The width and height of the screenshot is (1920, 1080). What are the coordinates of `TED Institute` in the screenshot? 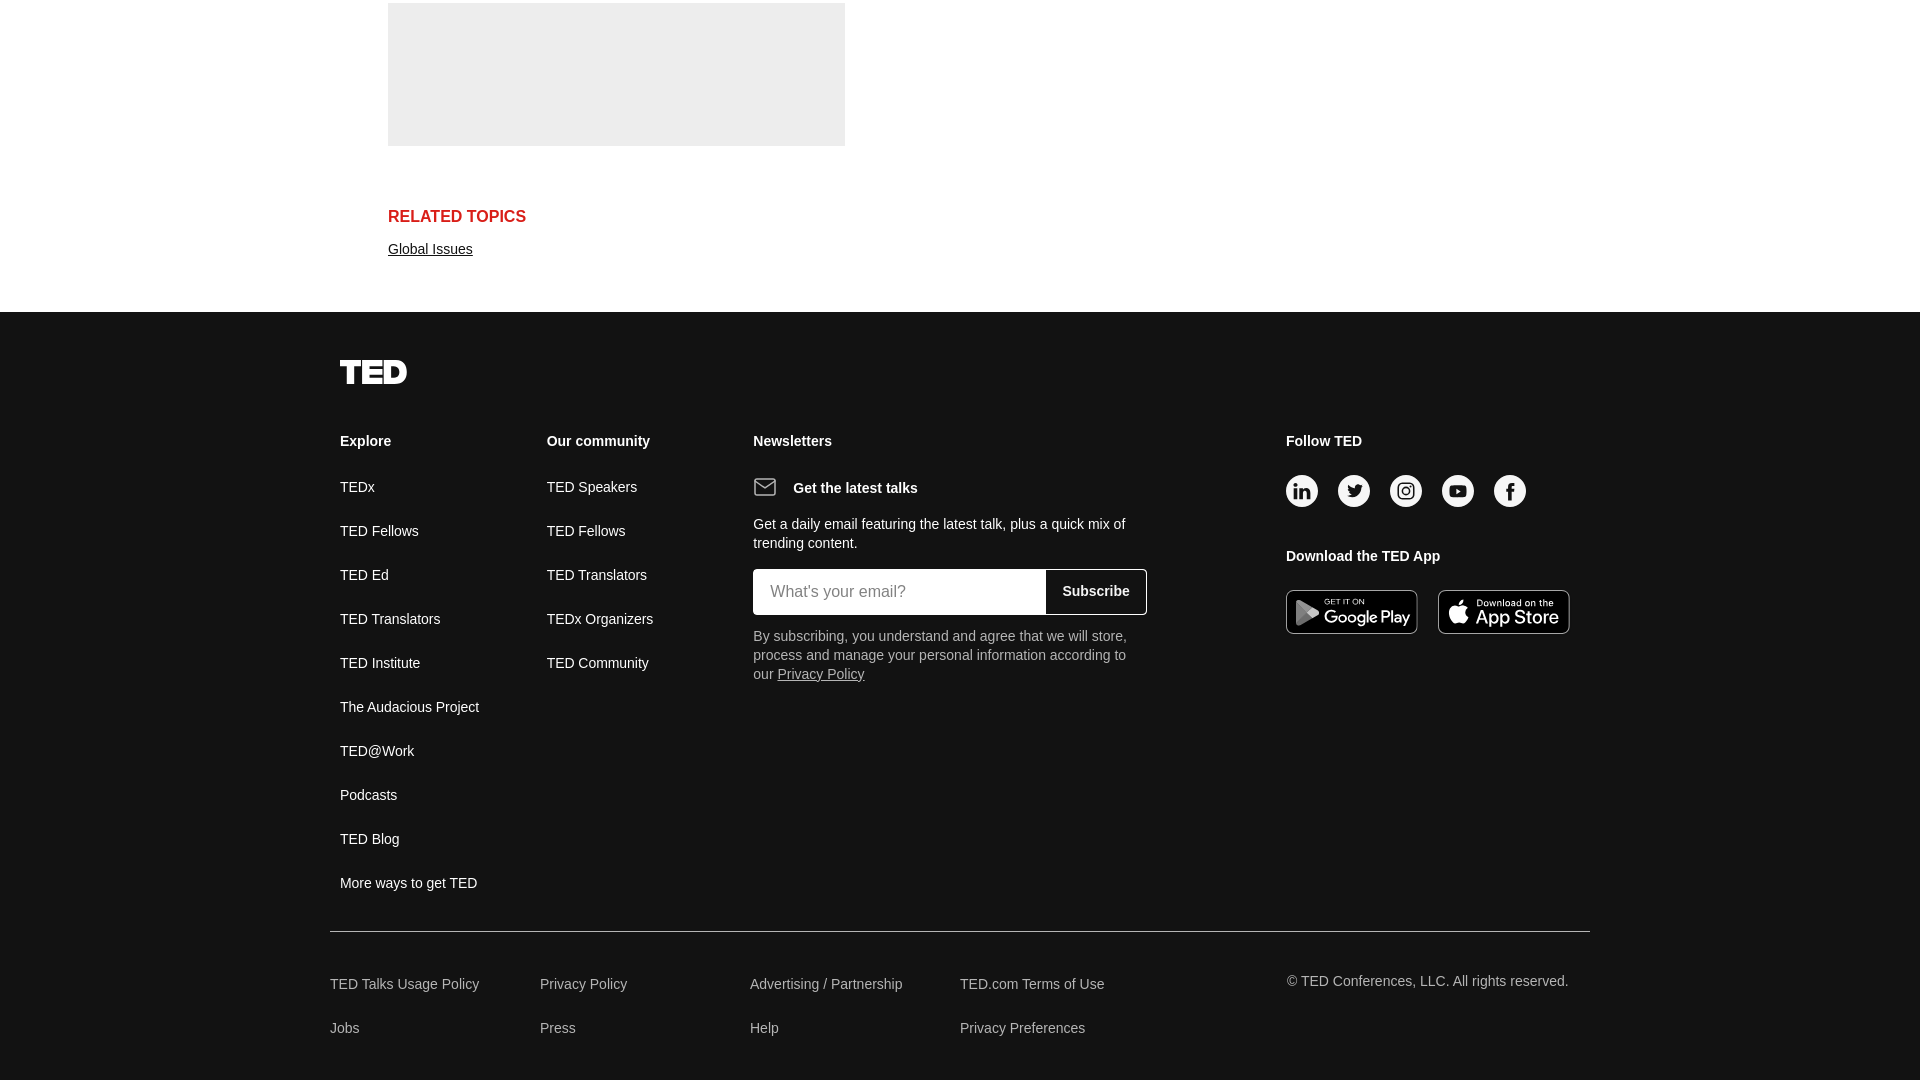 It's located at (1095, 592).